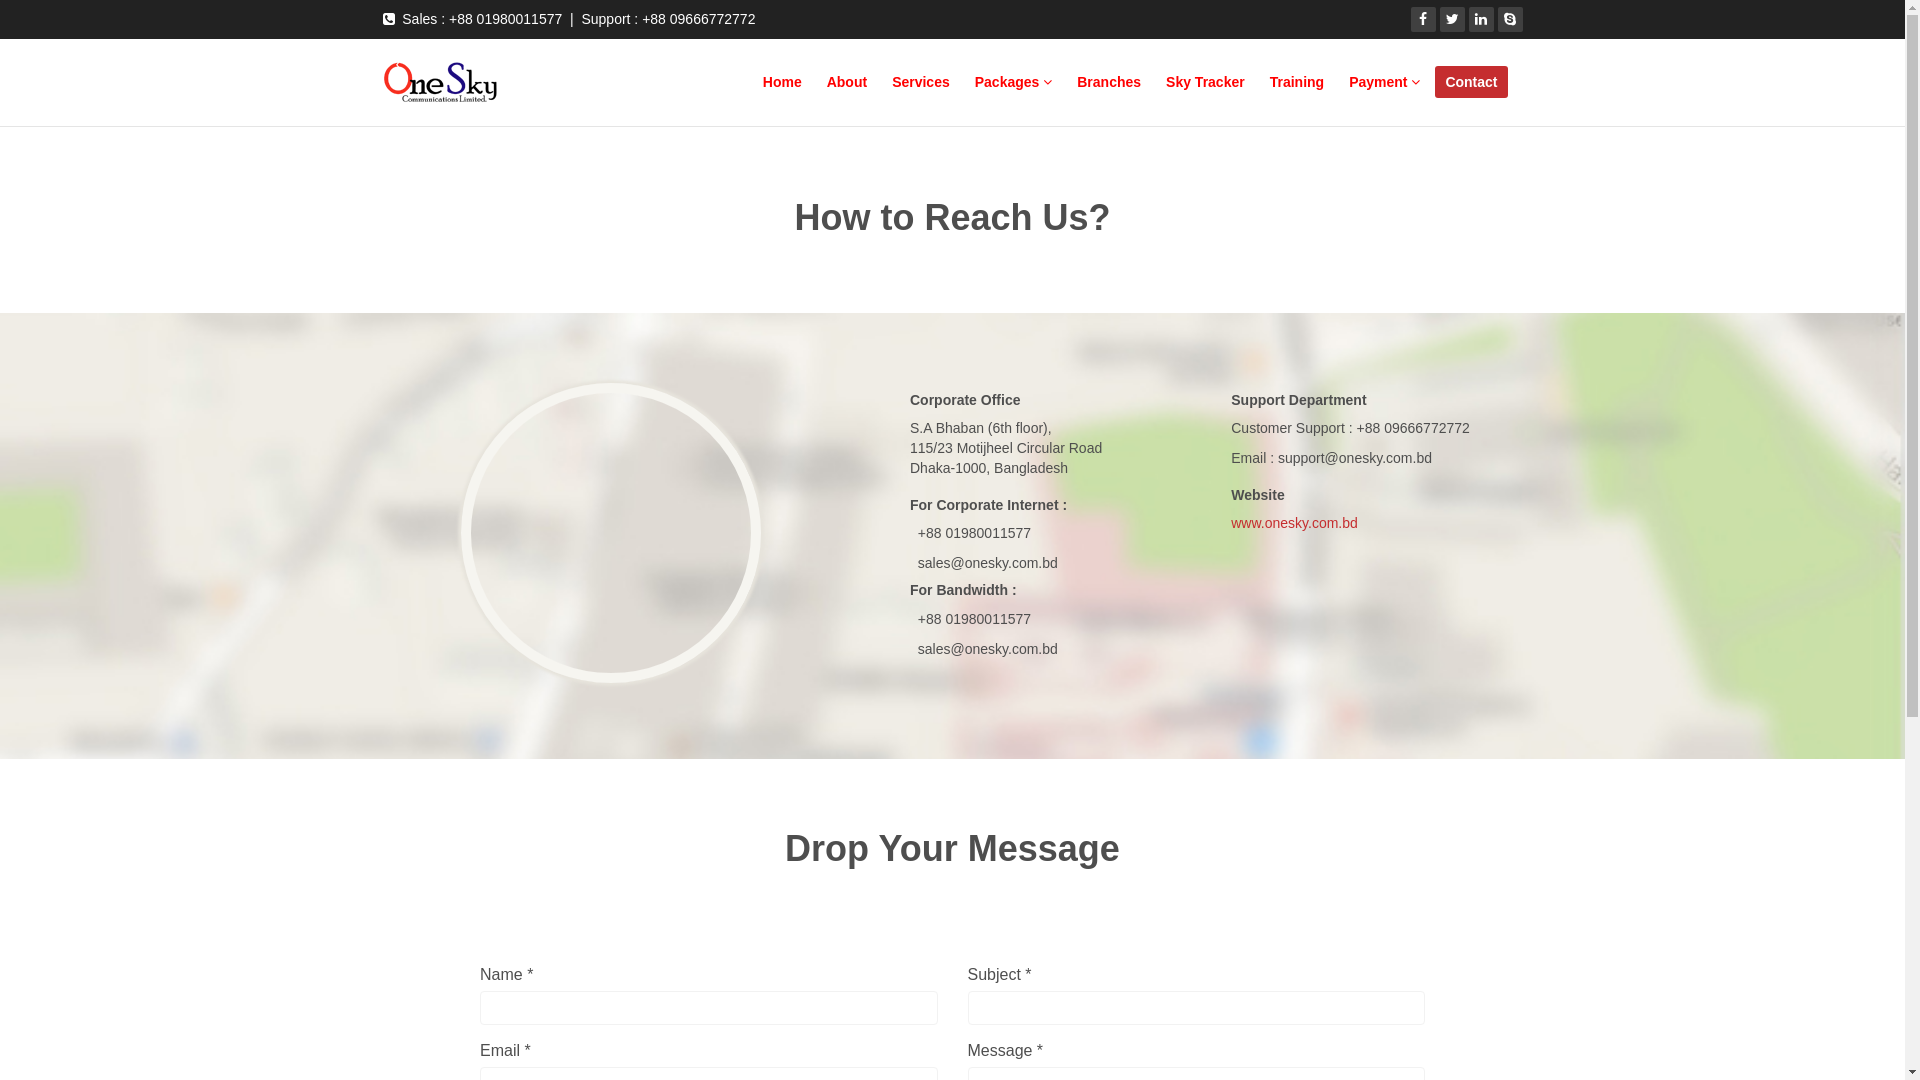 This screenshot has width=1920, height=1080. I want to click on Services, so click(921, 82).